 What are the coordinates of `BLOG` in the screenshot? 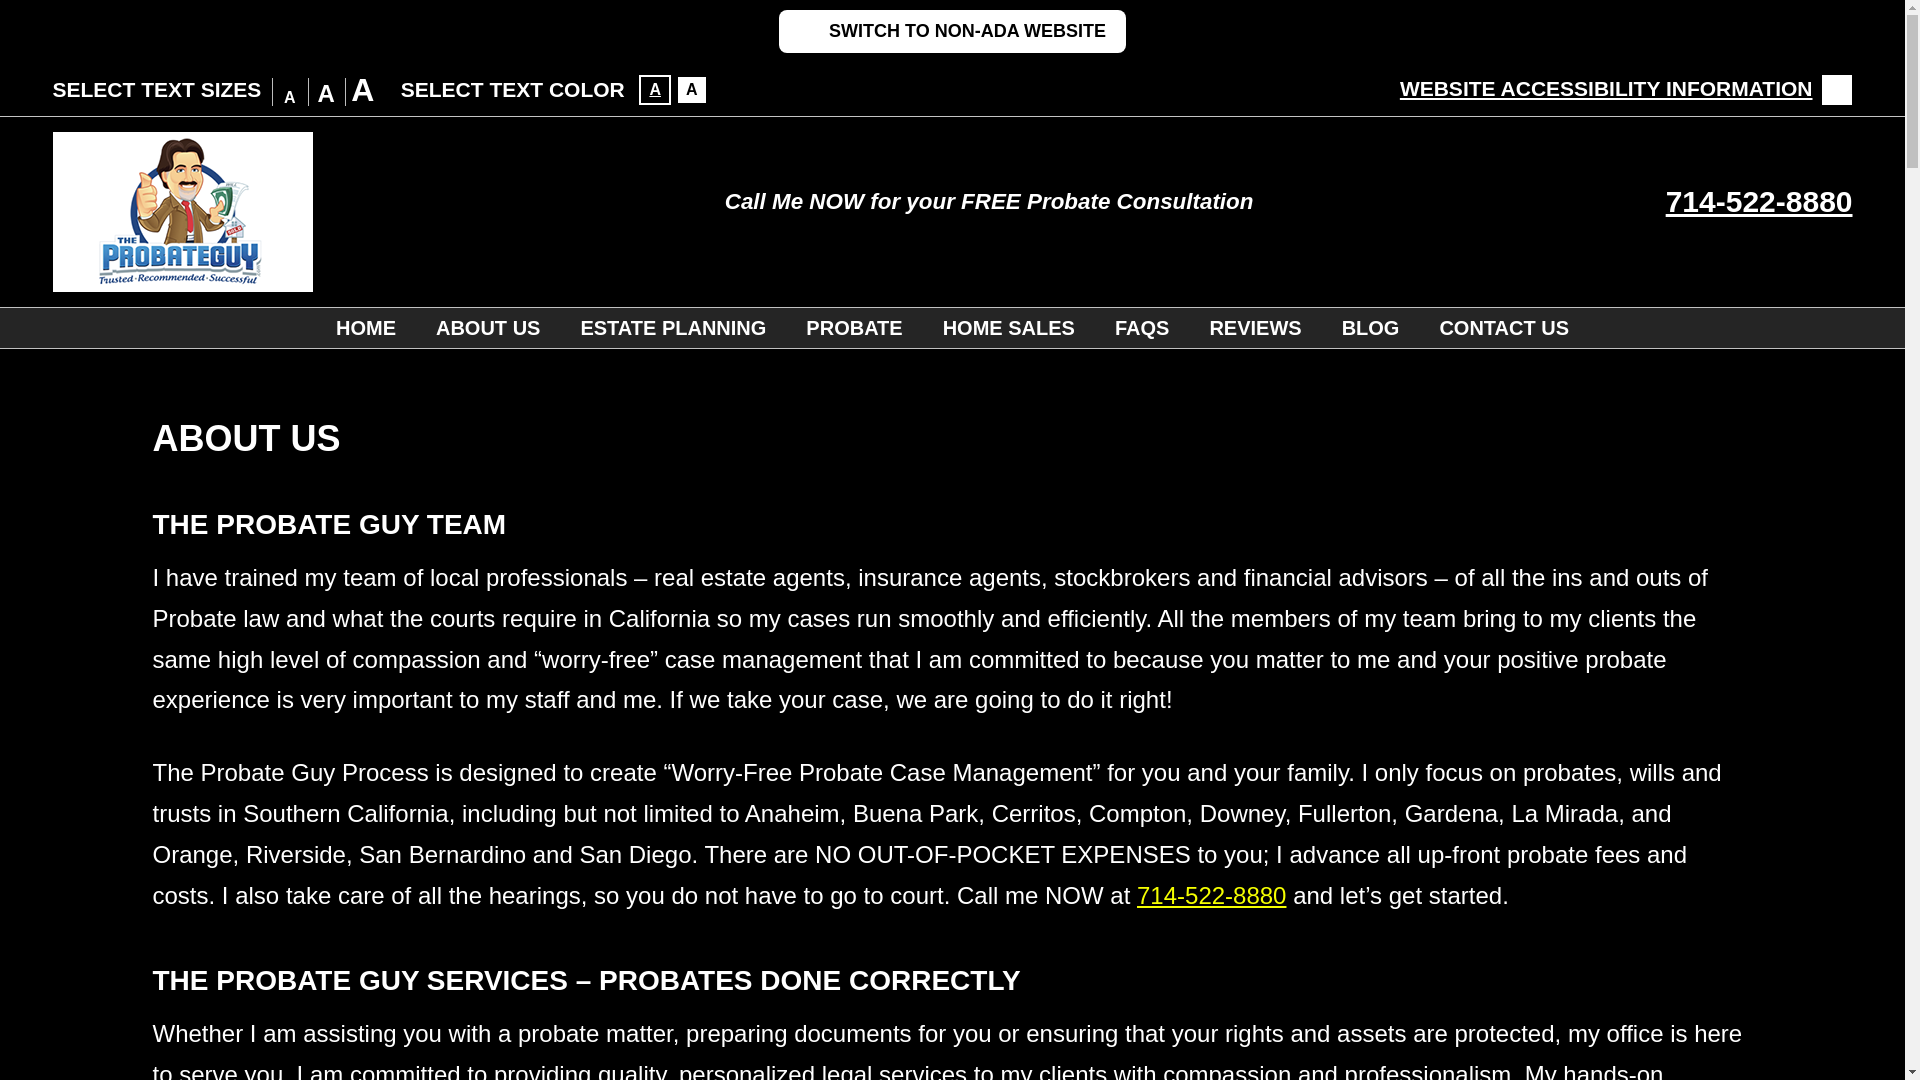 It's located at (1371, 327).